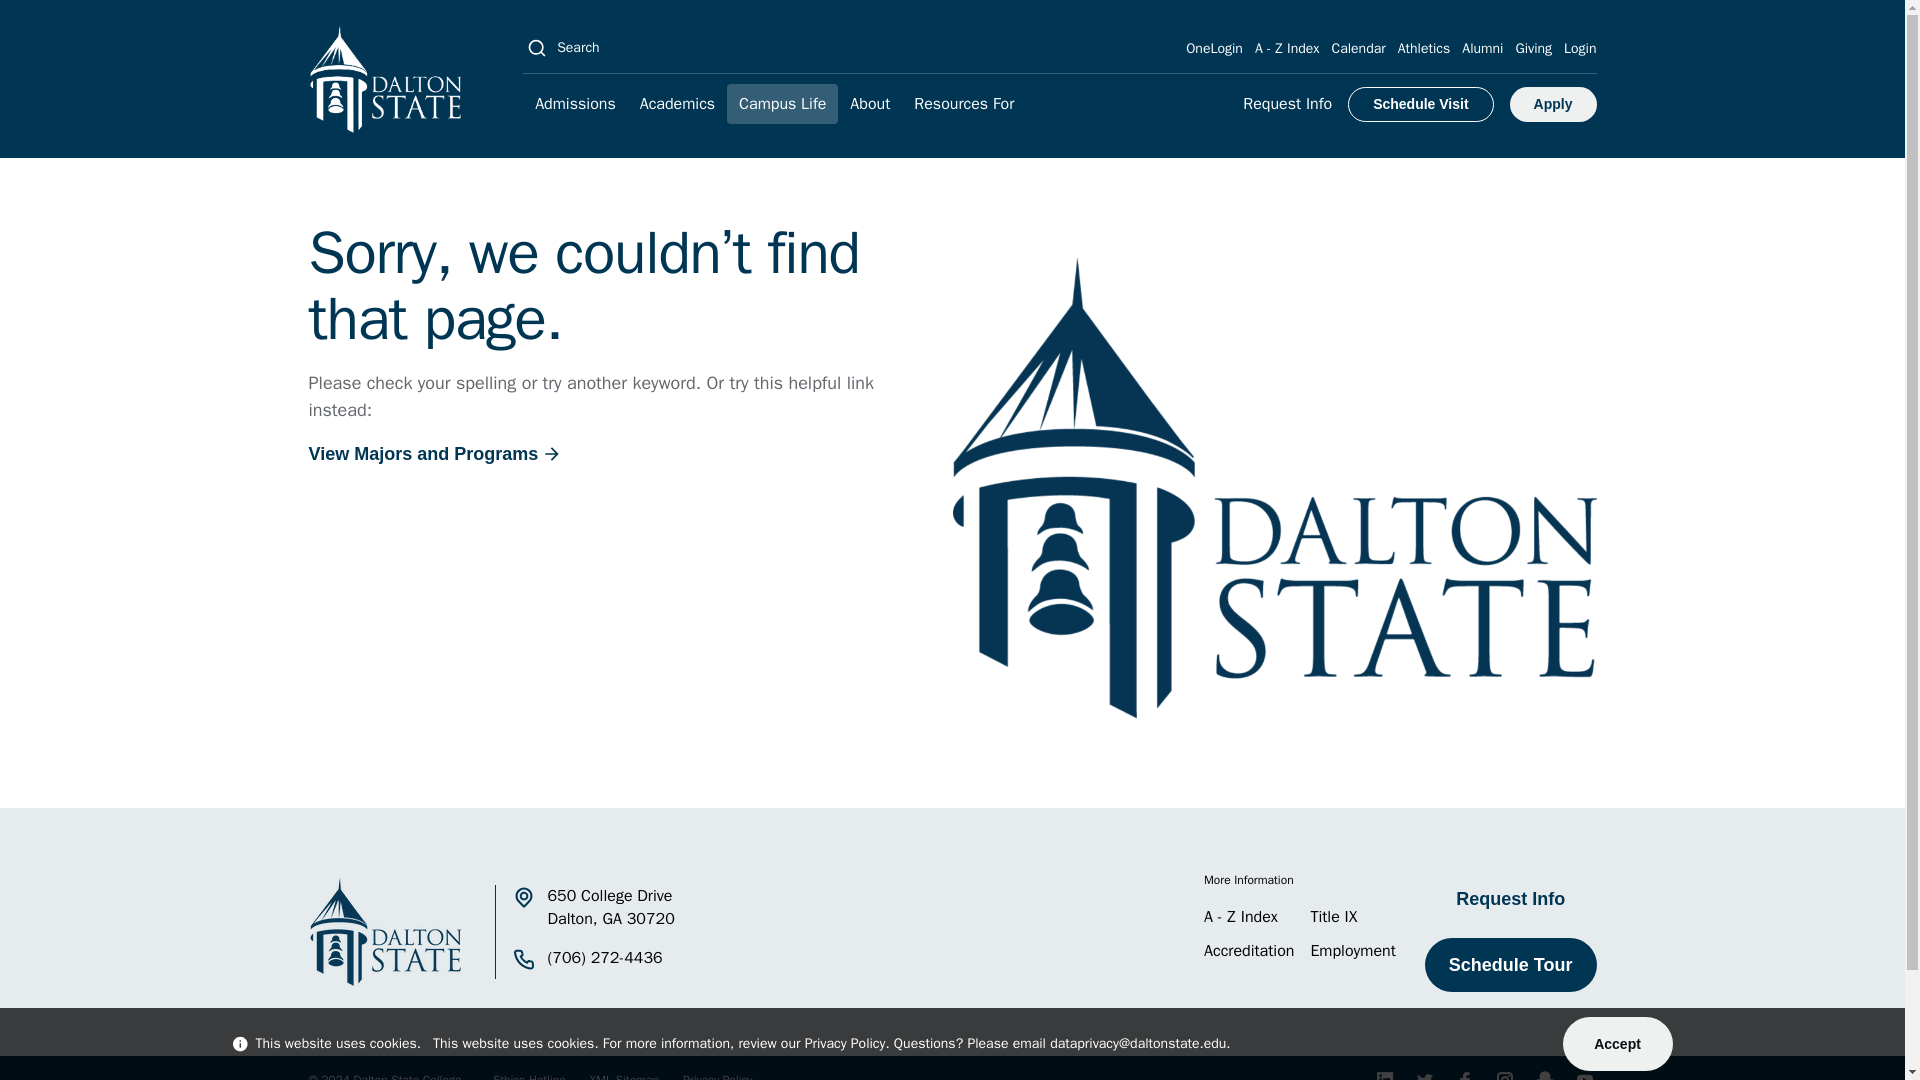  Describe the element at coordinates (1532, 48) in the screenshot. I see `Giving` at that location.